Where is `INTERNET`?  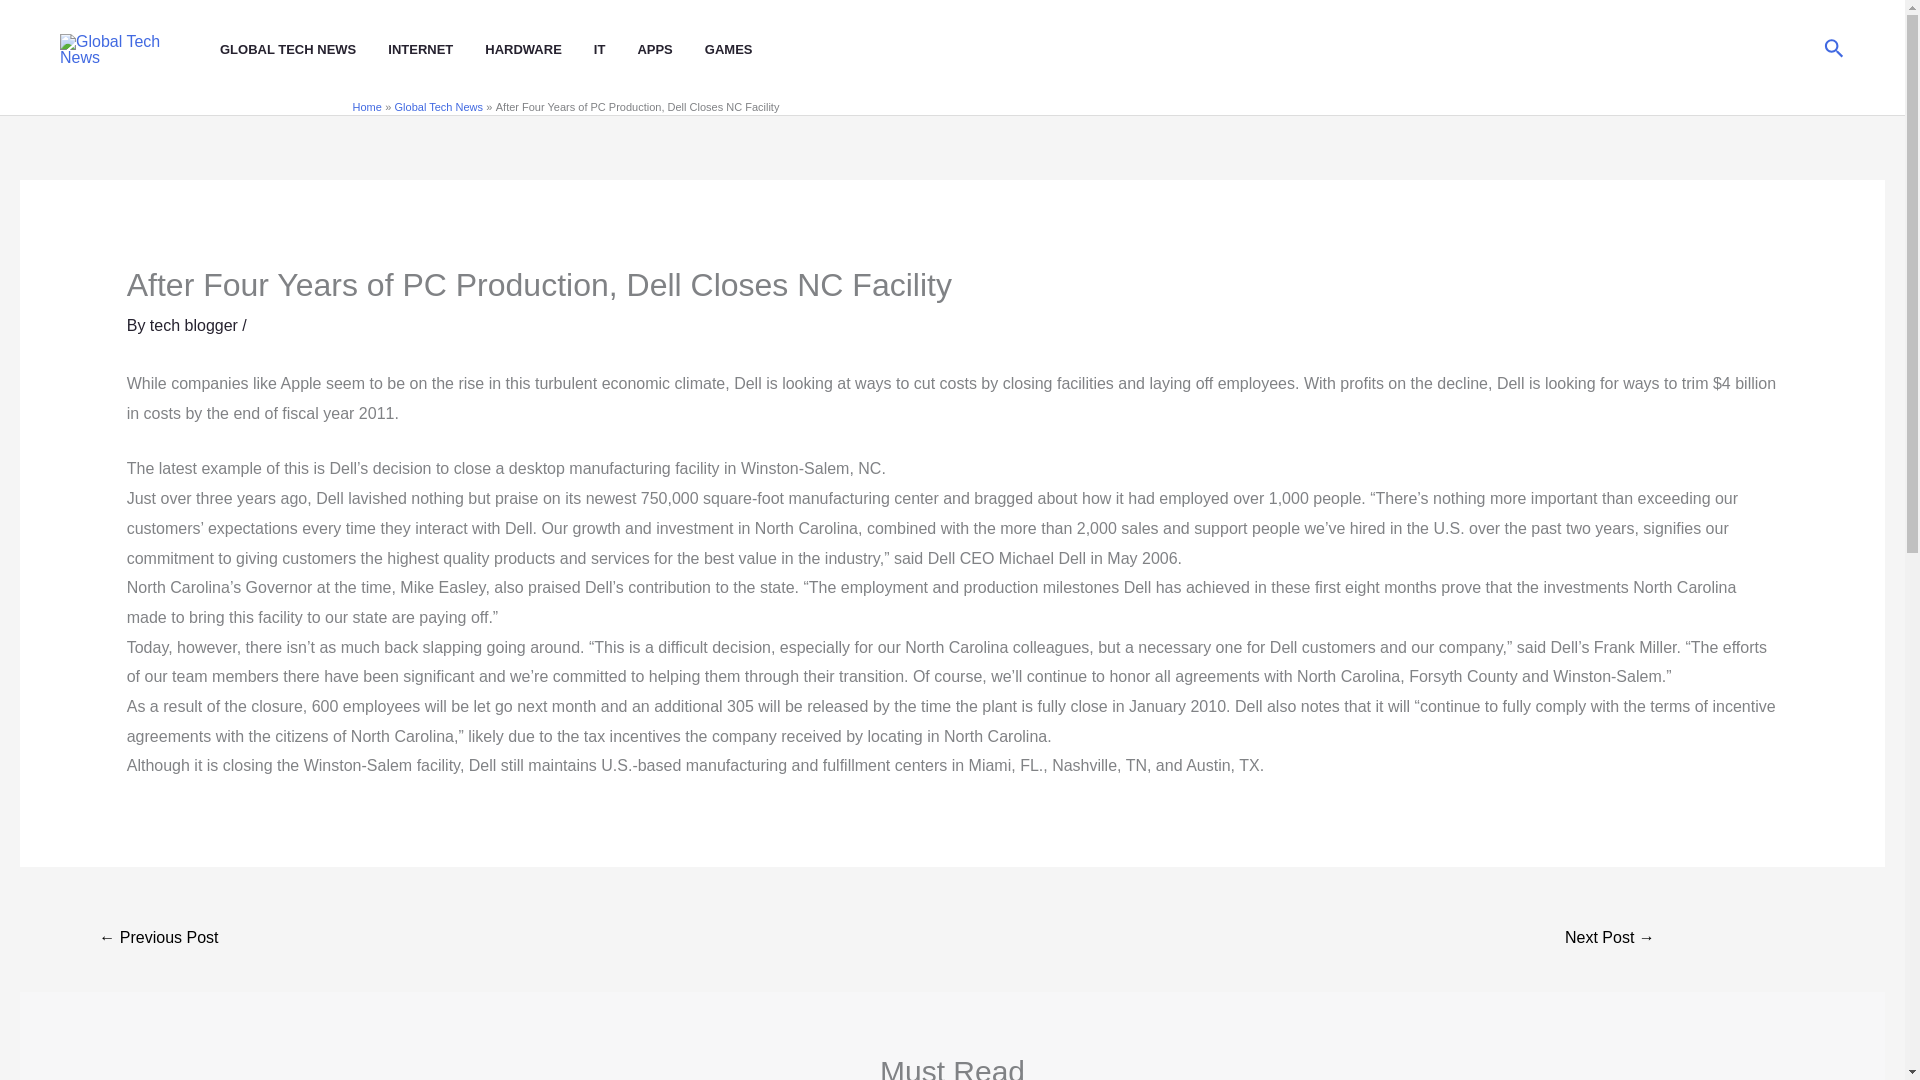
INTERNET is located at coordinates (436, 50).